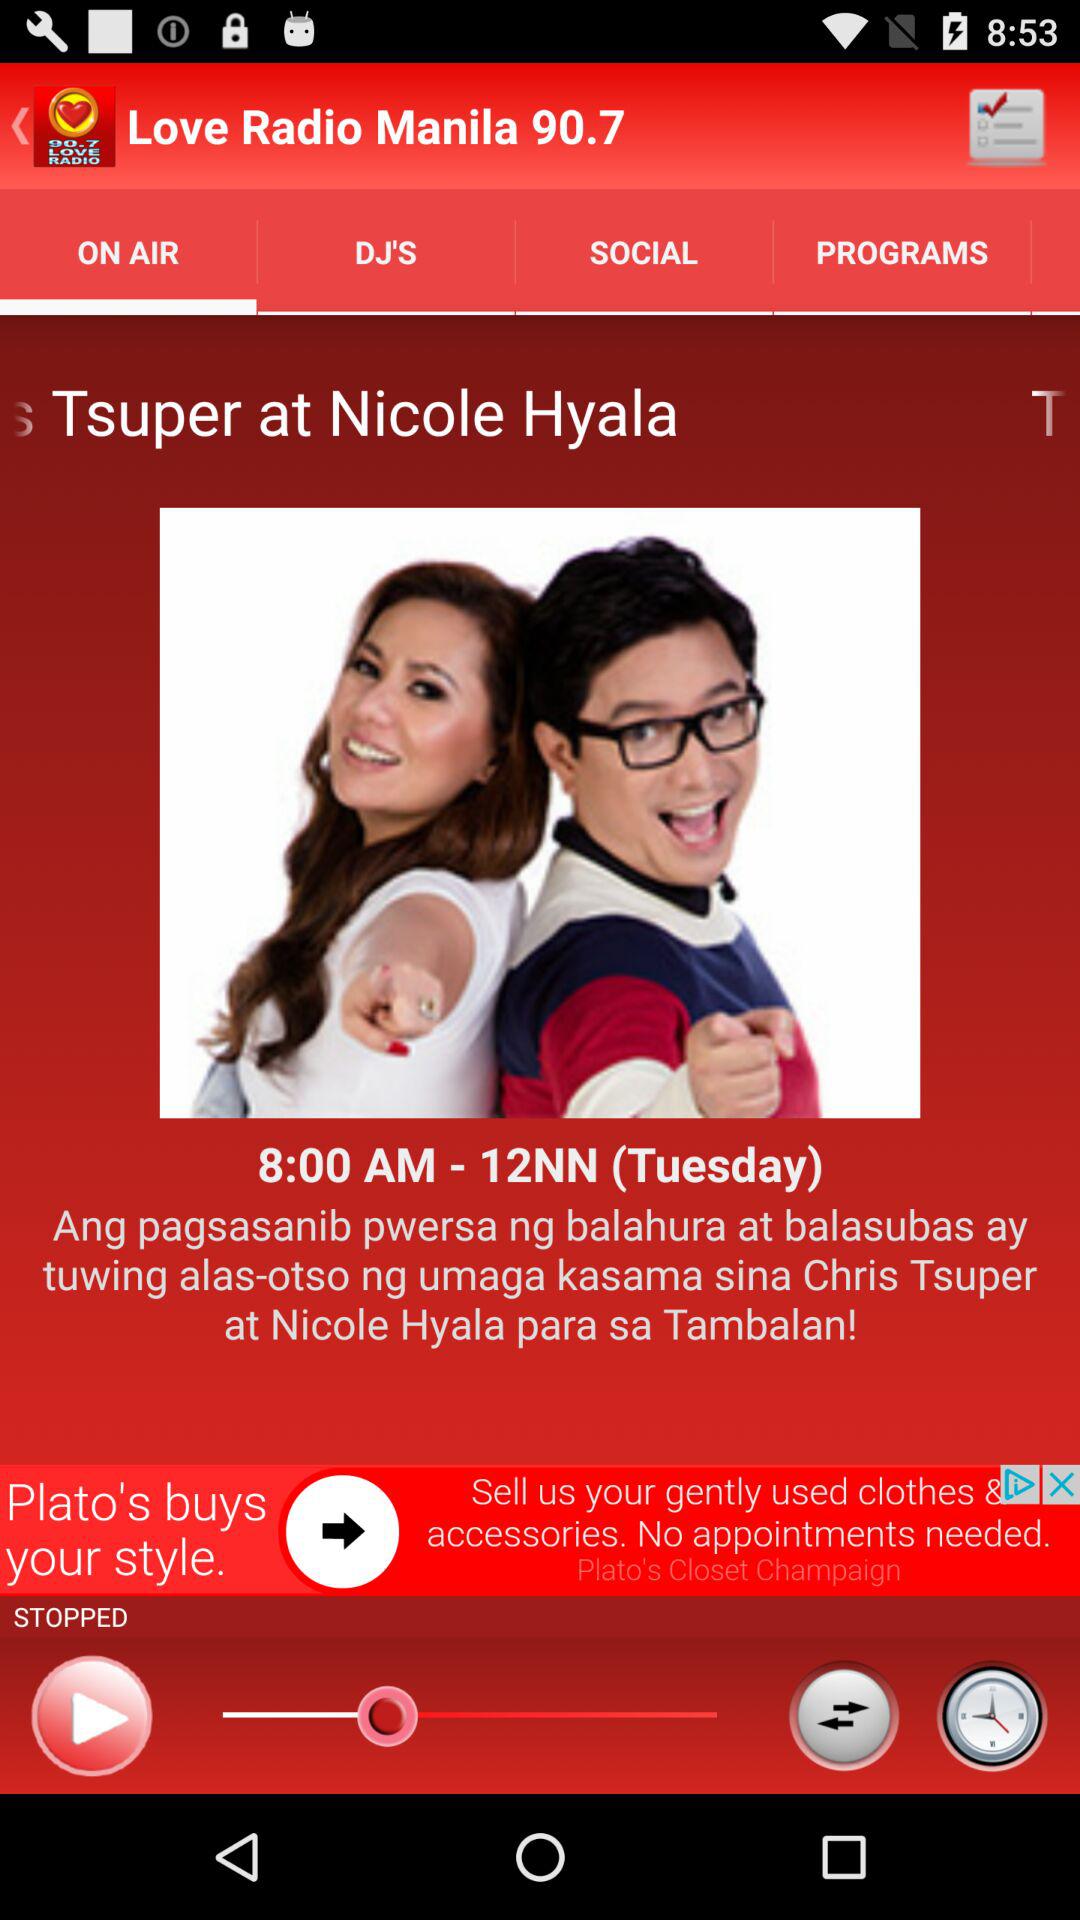 The height and width of the screenshot is (1920, 1080). Describe the element at coordinates (540, 1530) in the screenshot. I see `open advertising` at that location.